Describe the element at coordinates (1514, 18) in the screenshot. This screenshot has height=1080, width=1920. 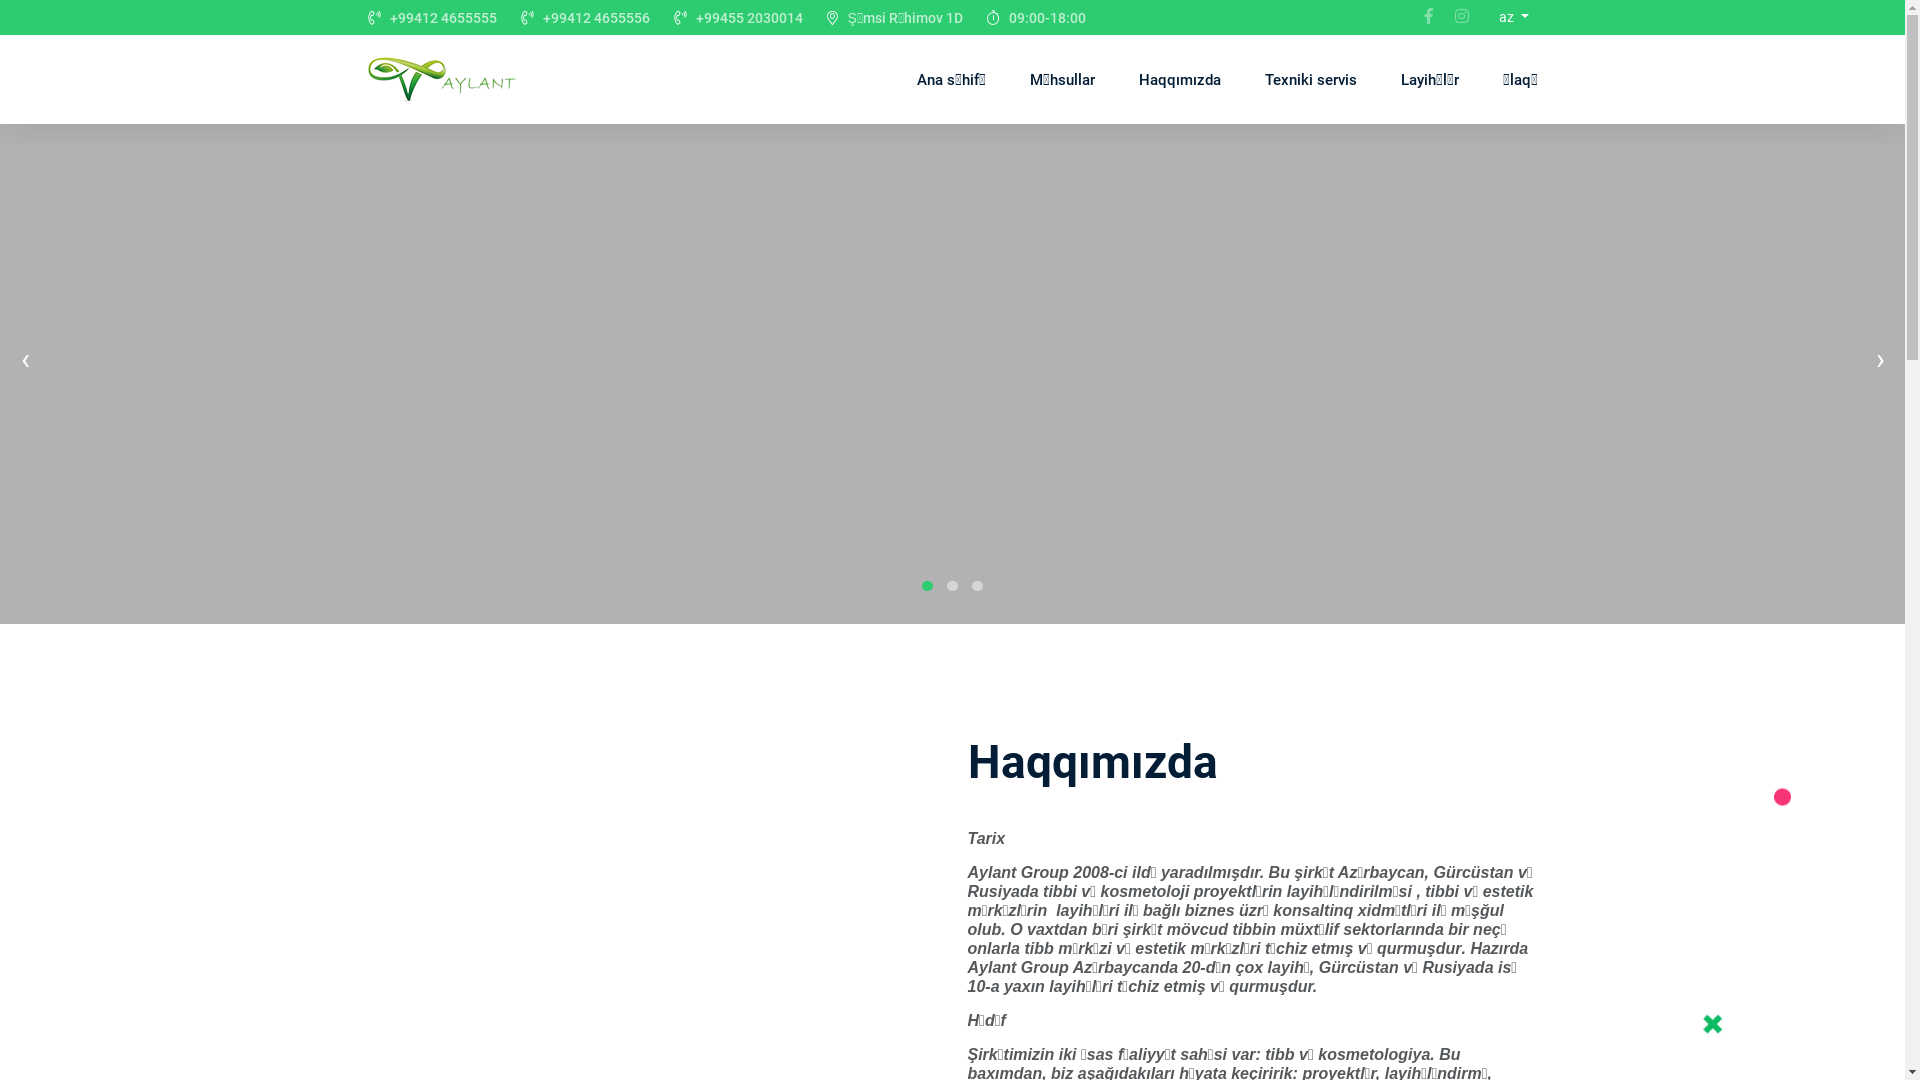
I see `az` at that location.